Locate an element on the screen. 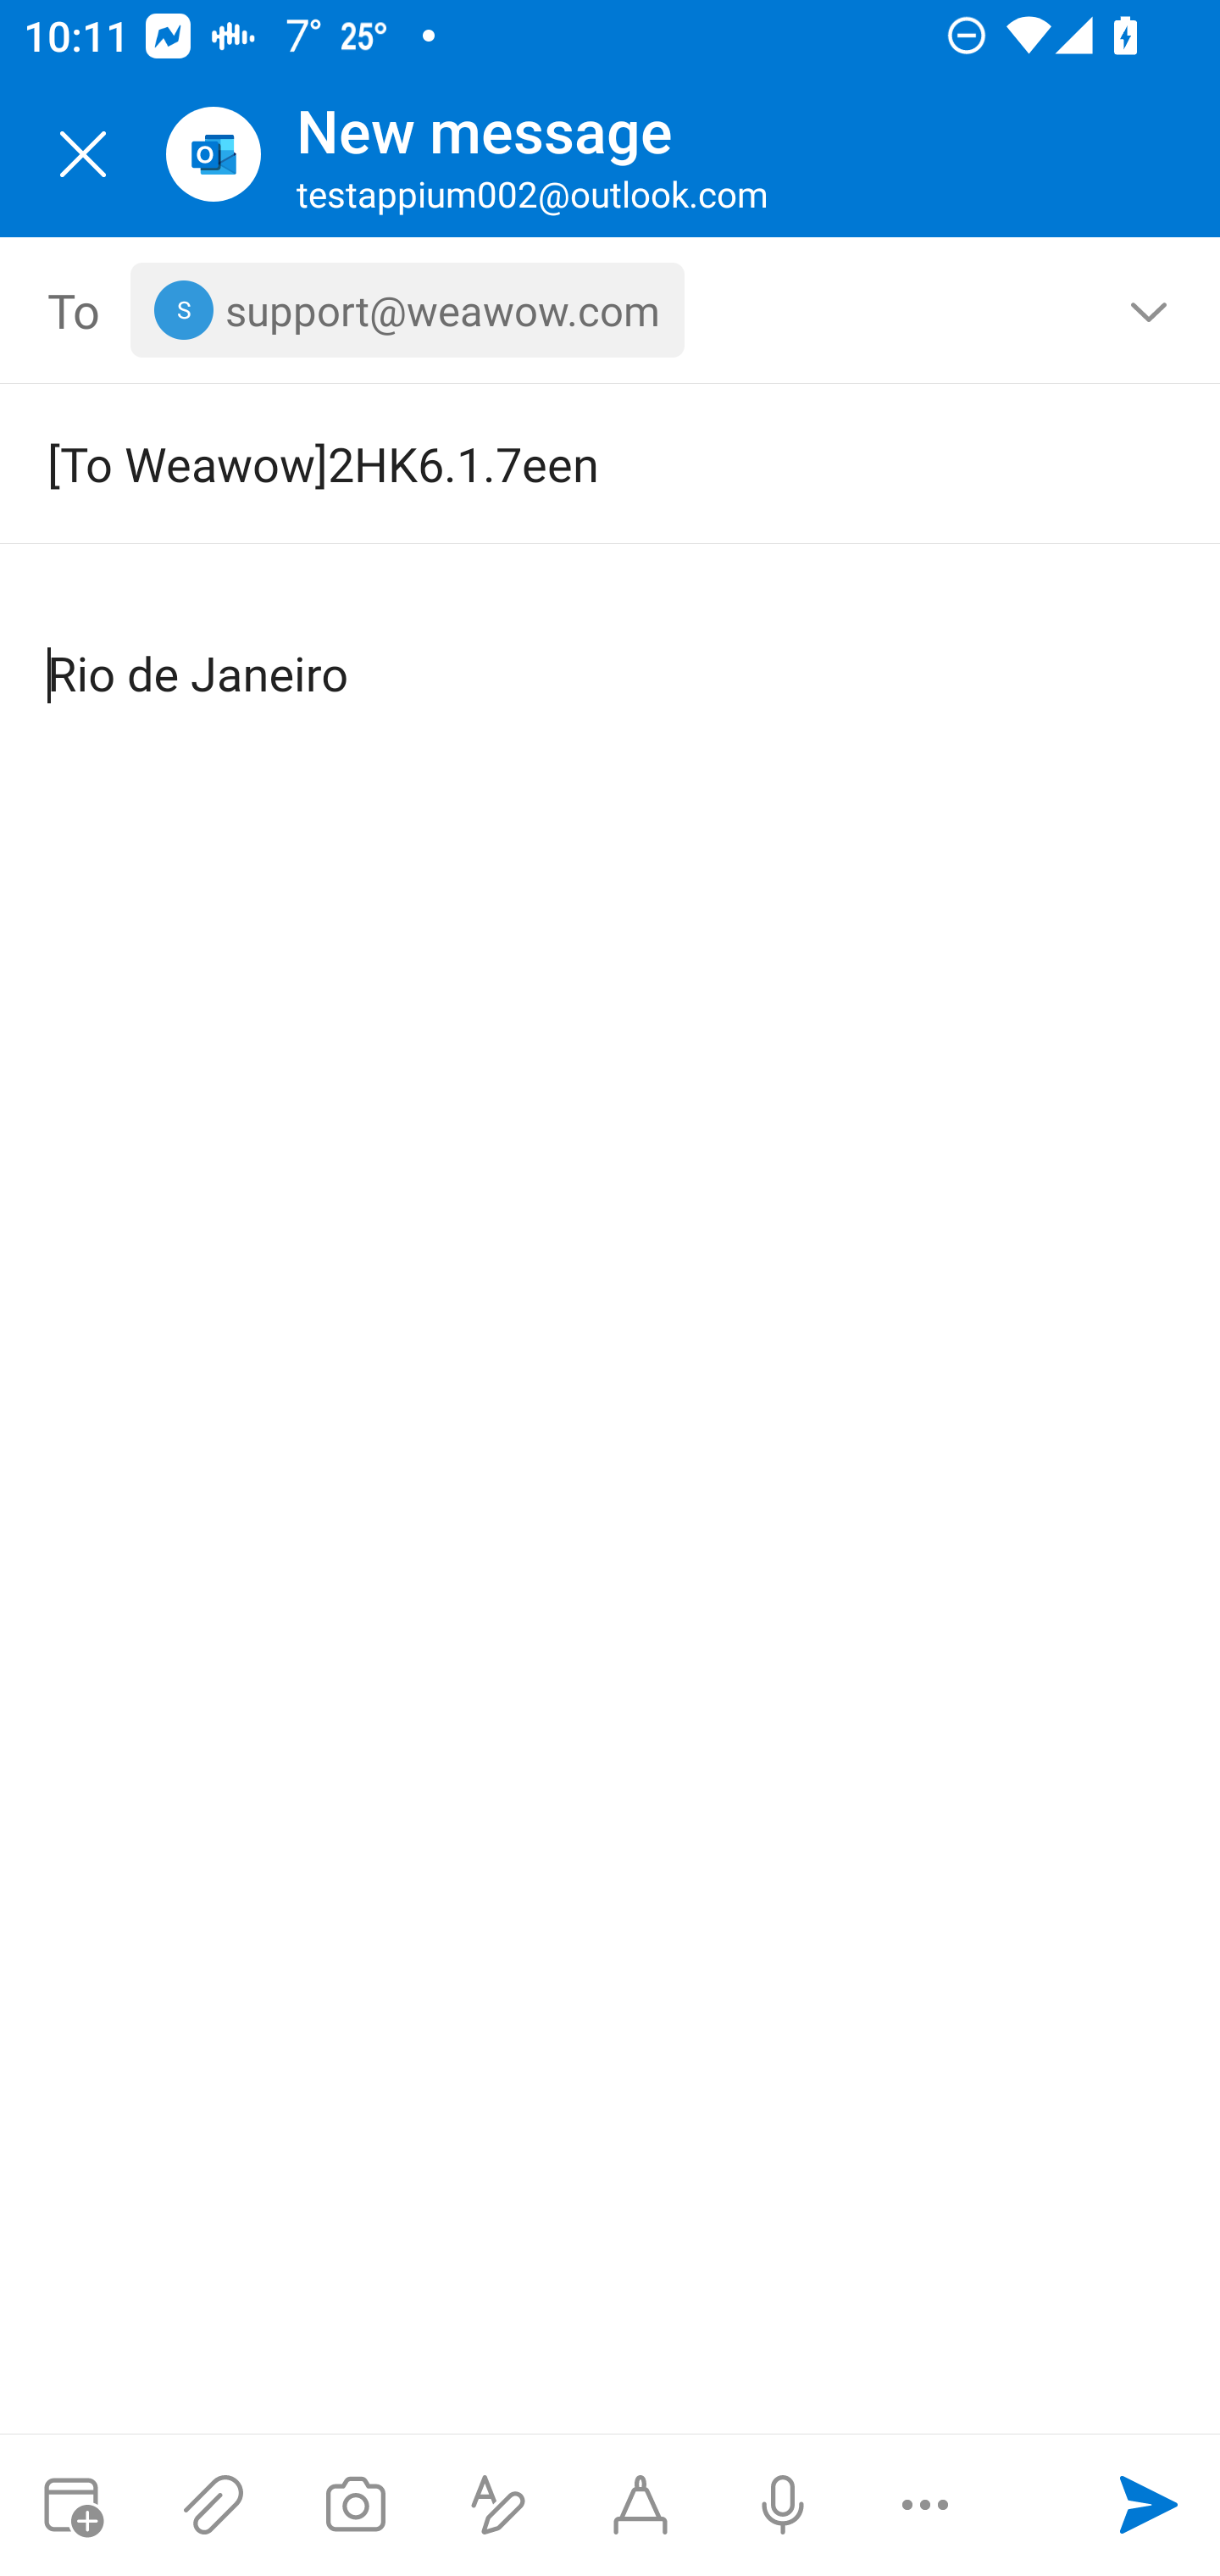 The width and height of the screenshot is (1220, 2576). Send is located at coordinates (1149, 2505).